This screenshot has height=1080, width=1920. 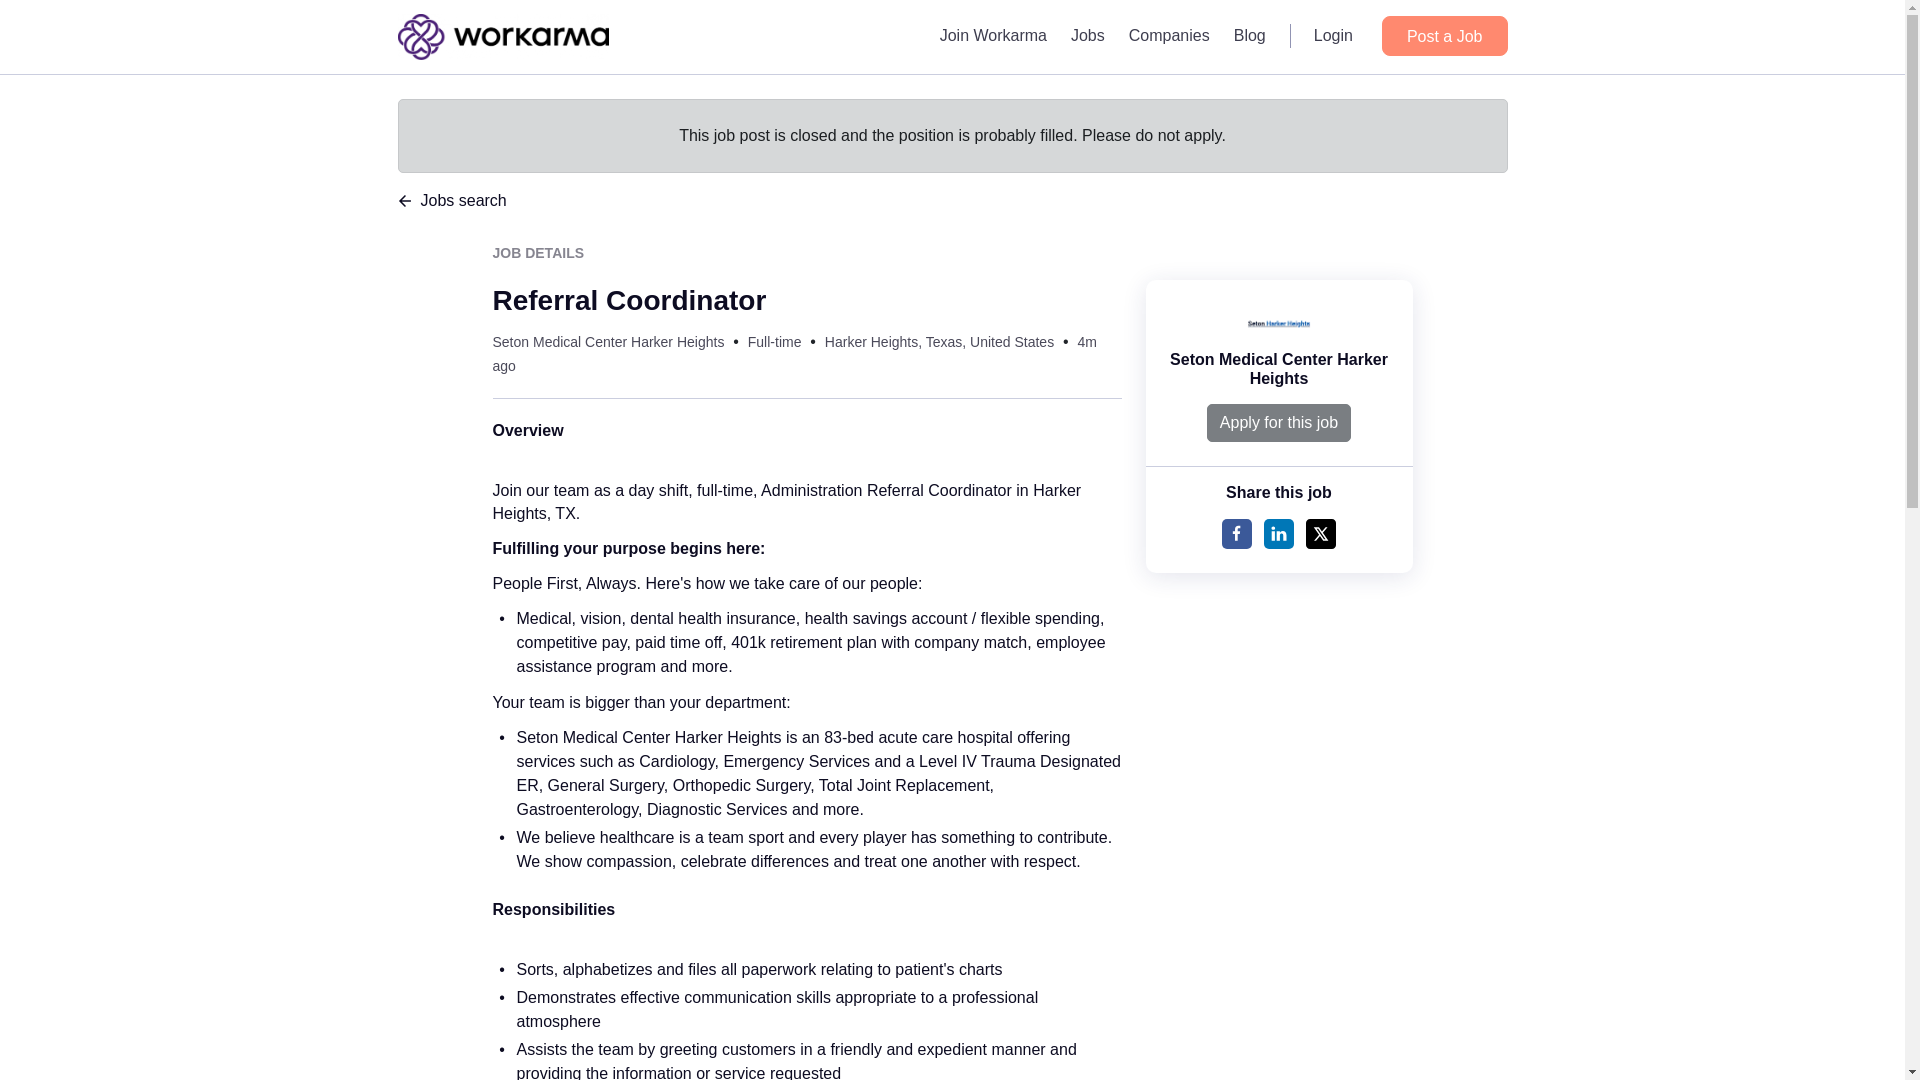 I want to click on Seton Medical Center Harker Heights, so click(x=607, y=341).